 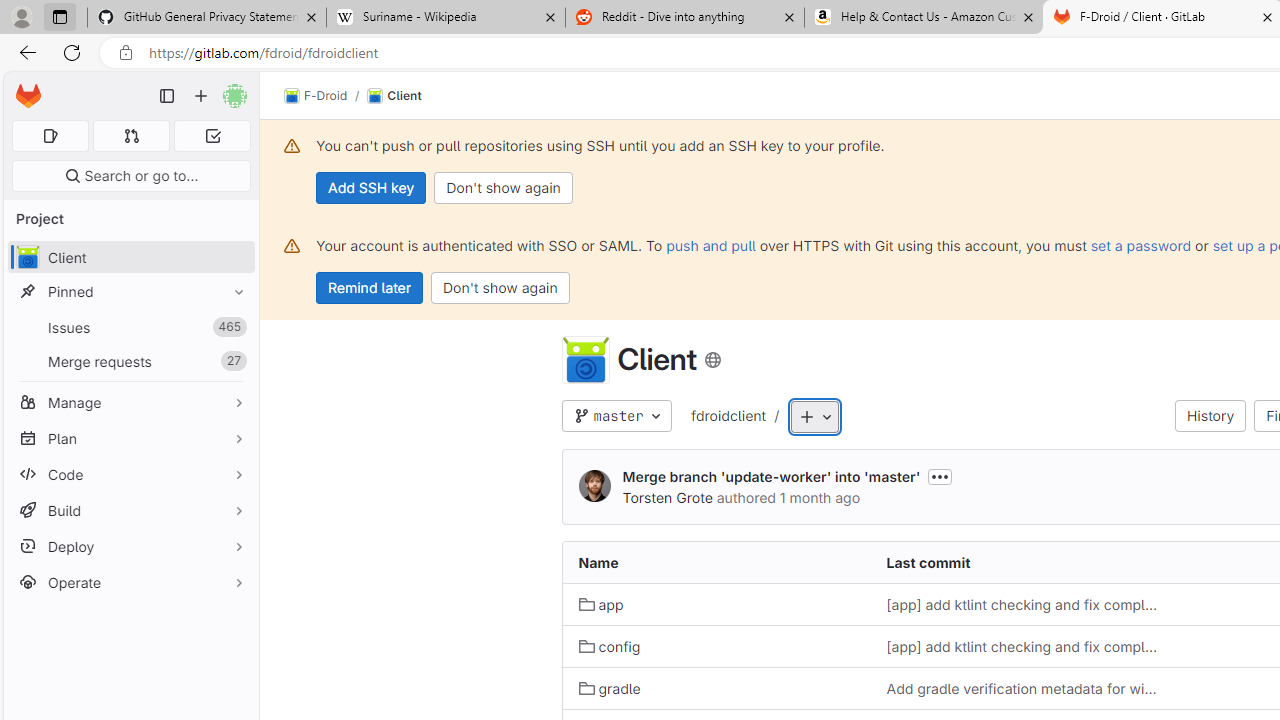 I want to click on Assigned issues 0, so click(x=50, y=136).